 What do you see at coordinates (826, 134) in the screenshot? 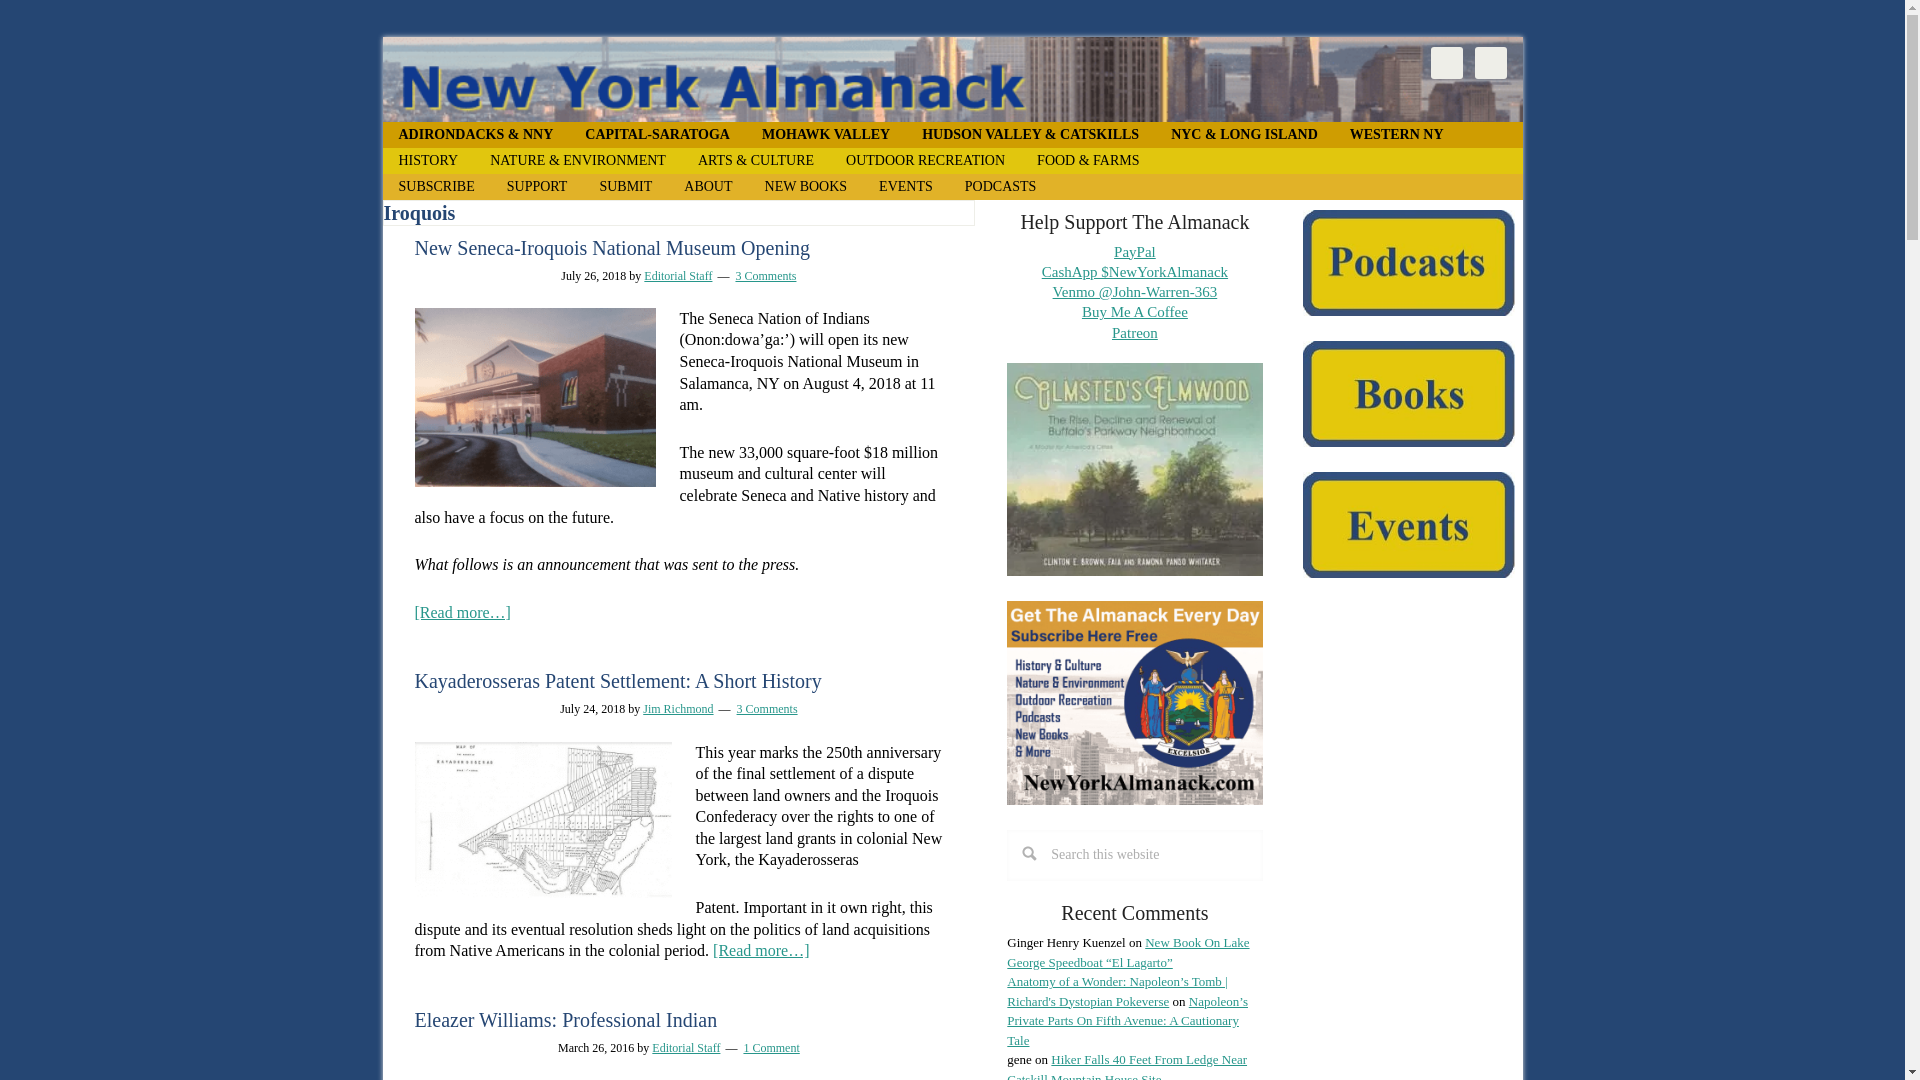
I see `MOHAWK VALLEY` at bounding box center [826, 134].